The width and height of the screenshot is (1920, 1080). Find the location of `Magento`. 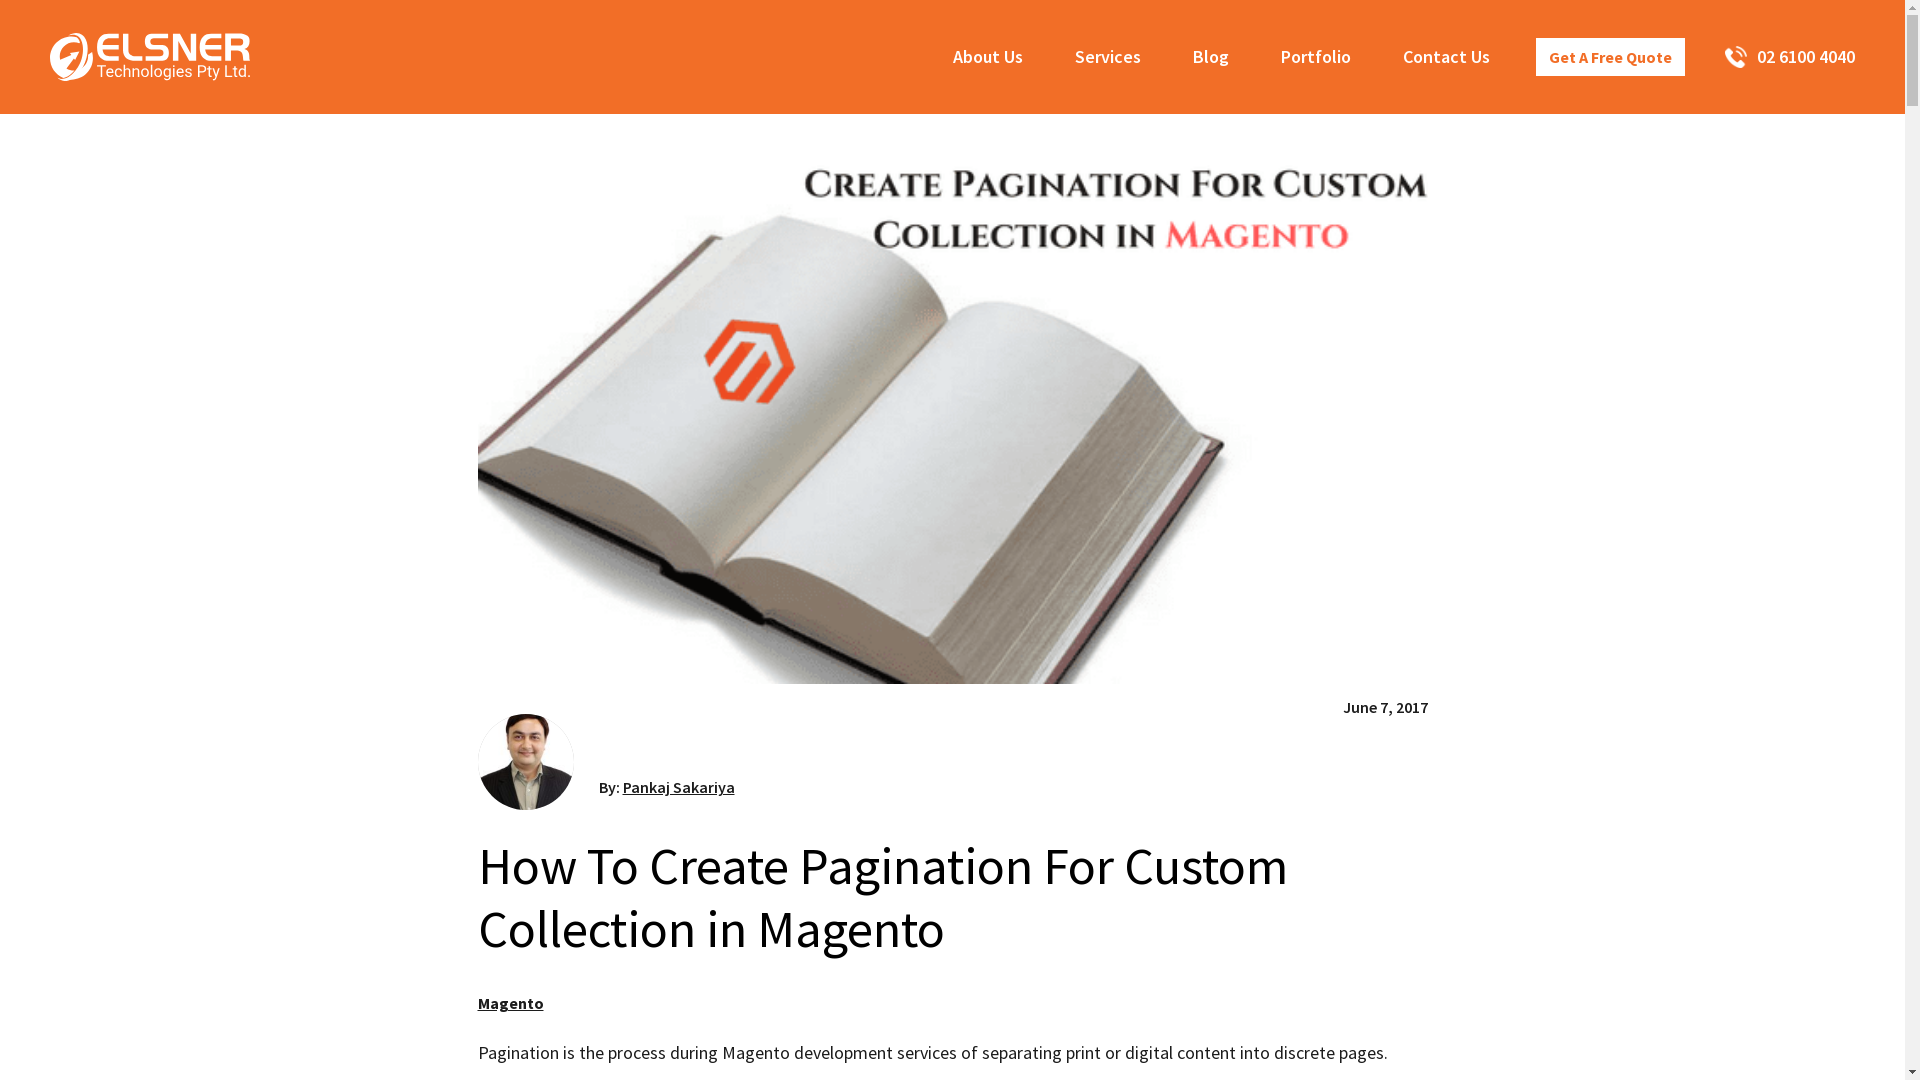

Magento is located at coordinates (511, 1003).